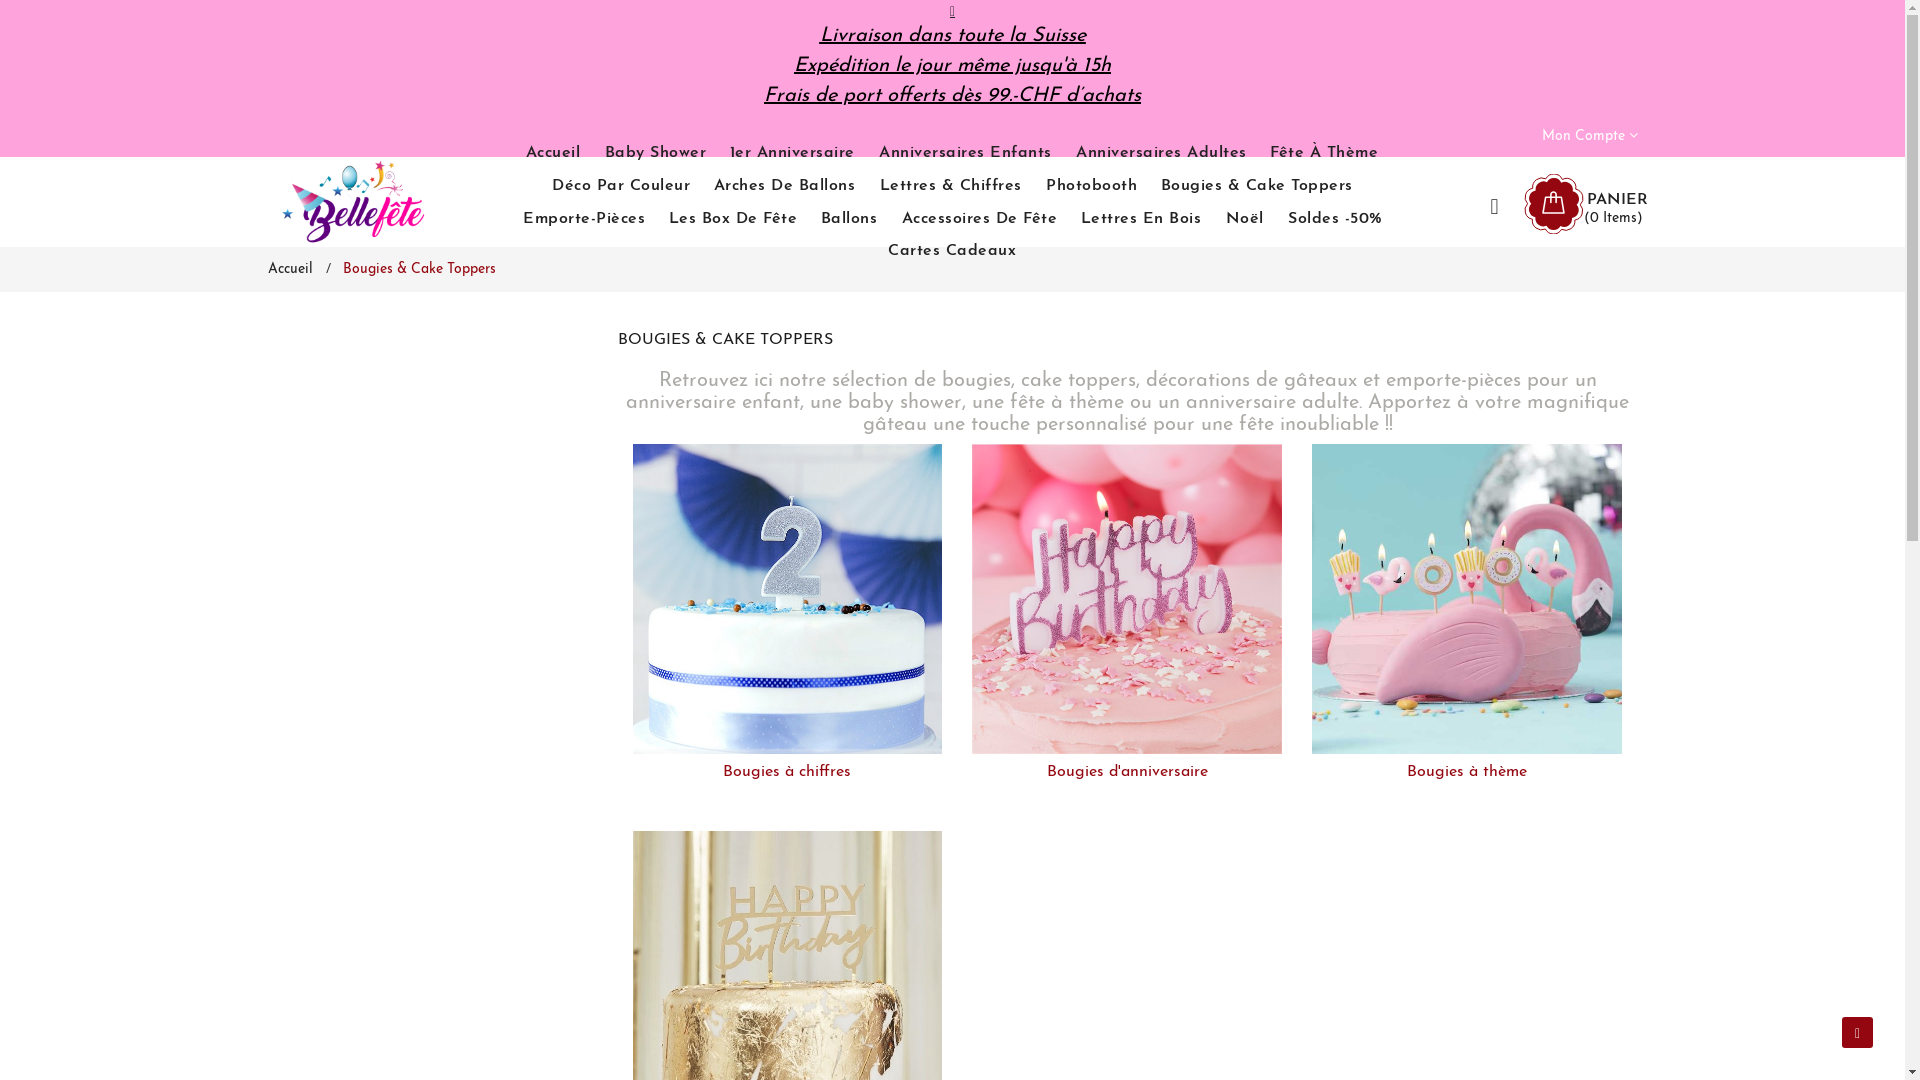 Image resolution: width=1920 pixels, height=1080 pixels. Describe the element at coordinates (290, 270) in the screenshot. I see `Accueil` at that location.